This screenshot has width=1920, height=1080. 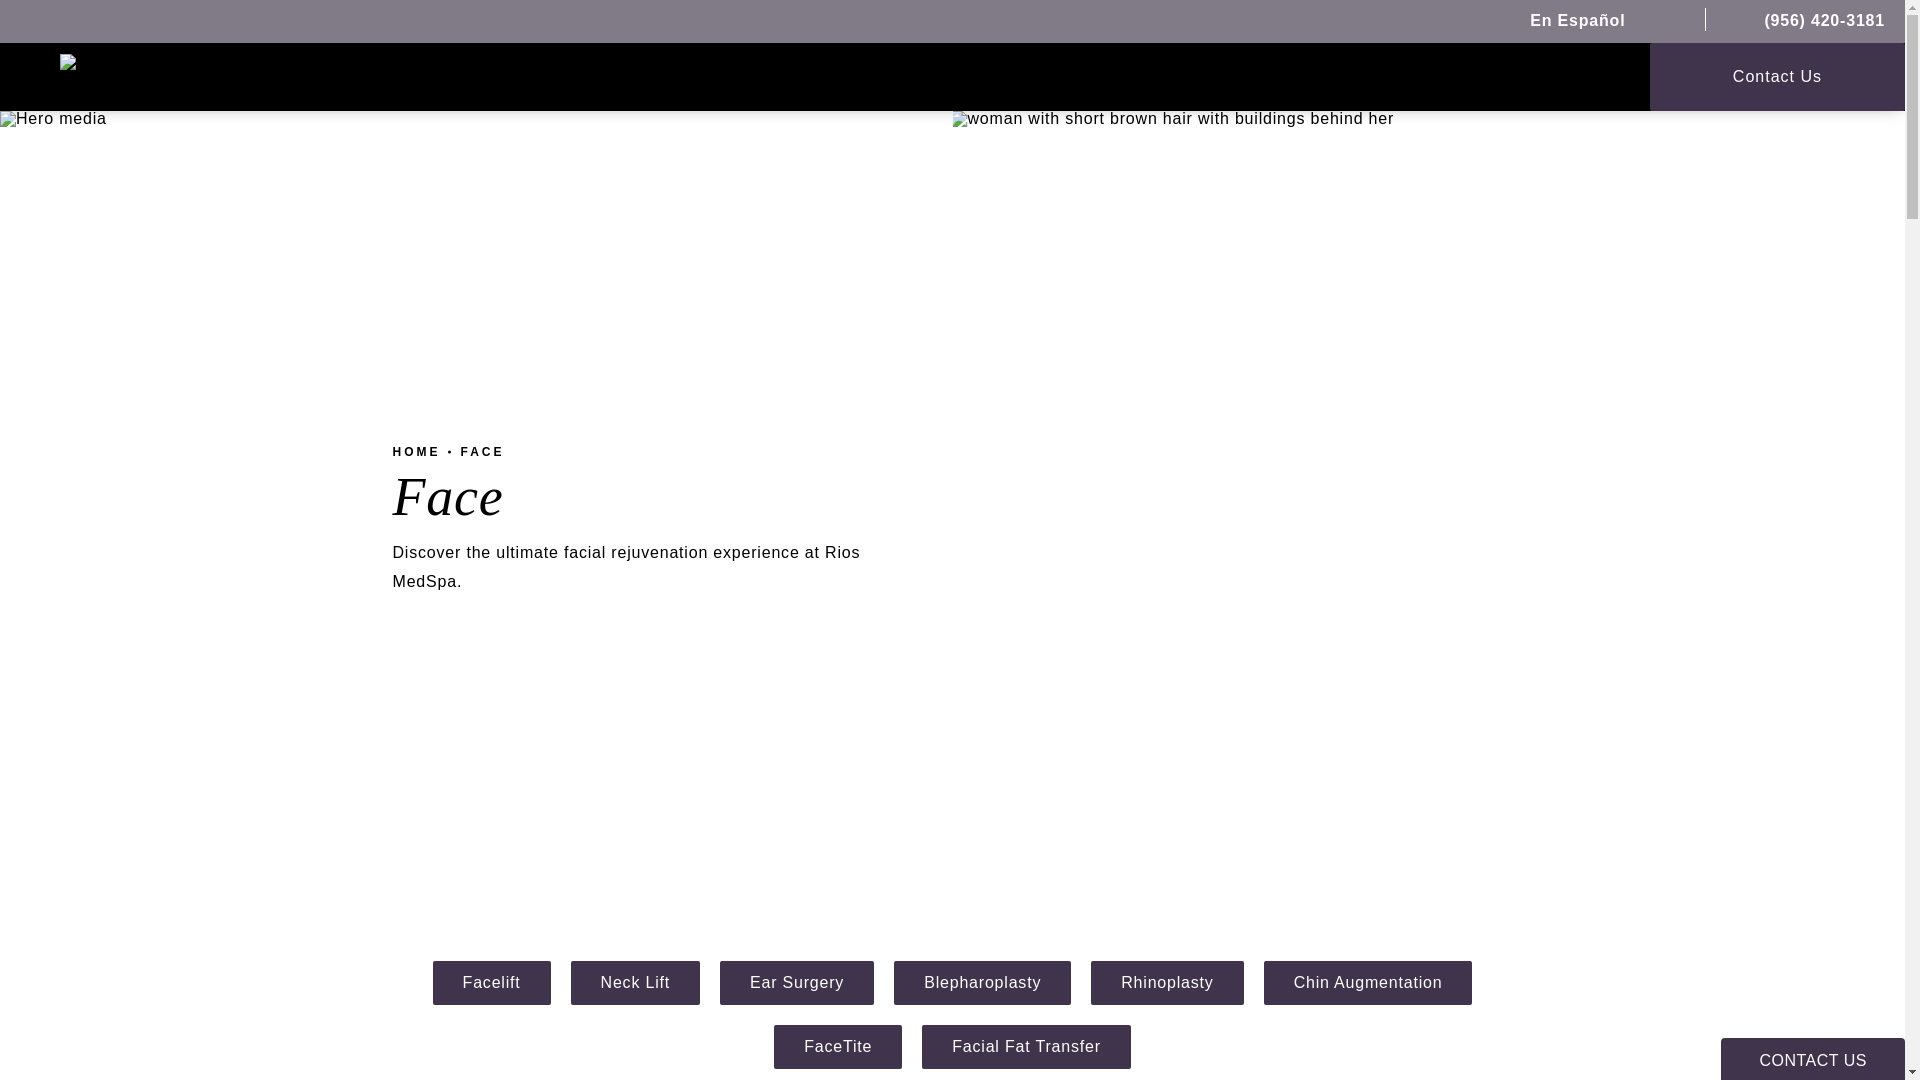 What do you see at coordinates (1166, 983) in the screenshot?
I see `Opens Rhinoplasty page` at bounding box center [1166, 983].